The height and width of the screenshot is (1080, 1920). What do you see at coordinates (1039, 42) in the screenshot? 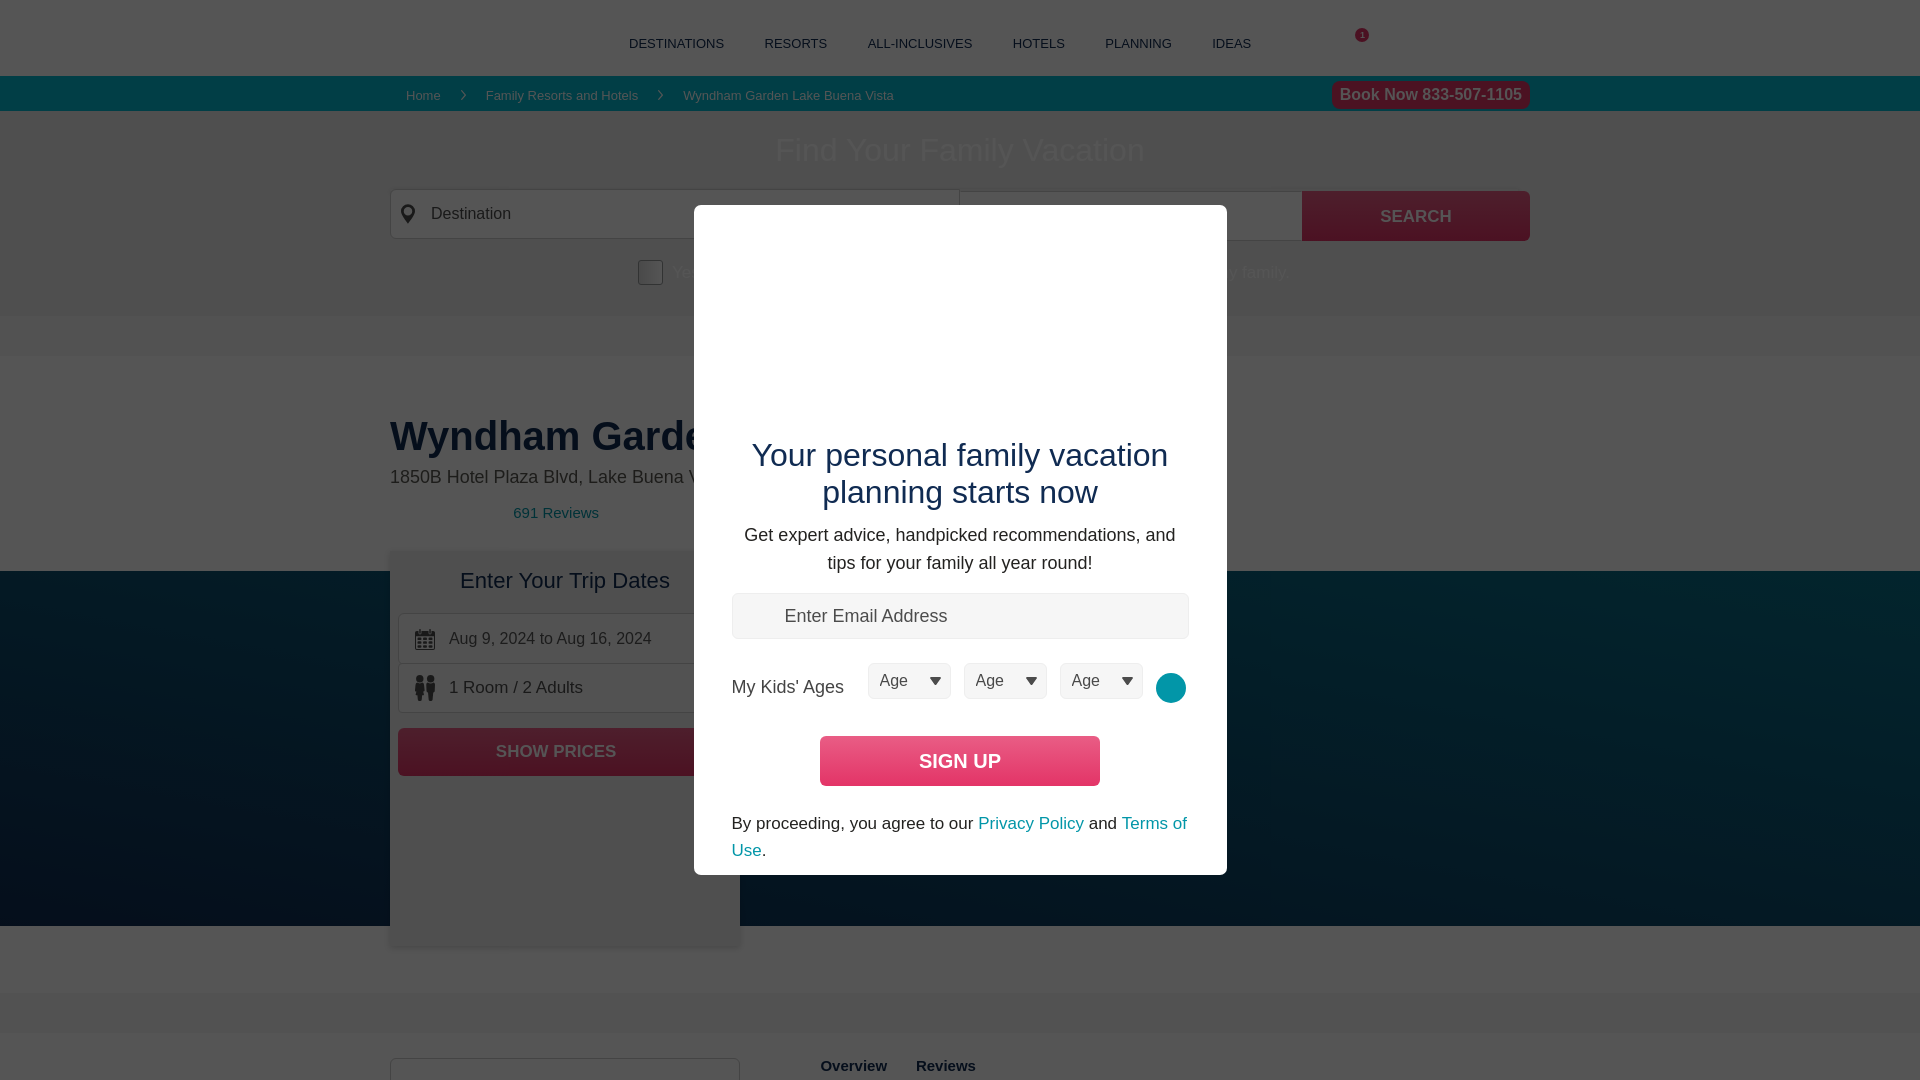
I see `Search` at bounding box center [1039, 42].